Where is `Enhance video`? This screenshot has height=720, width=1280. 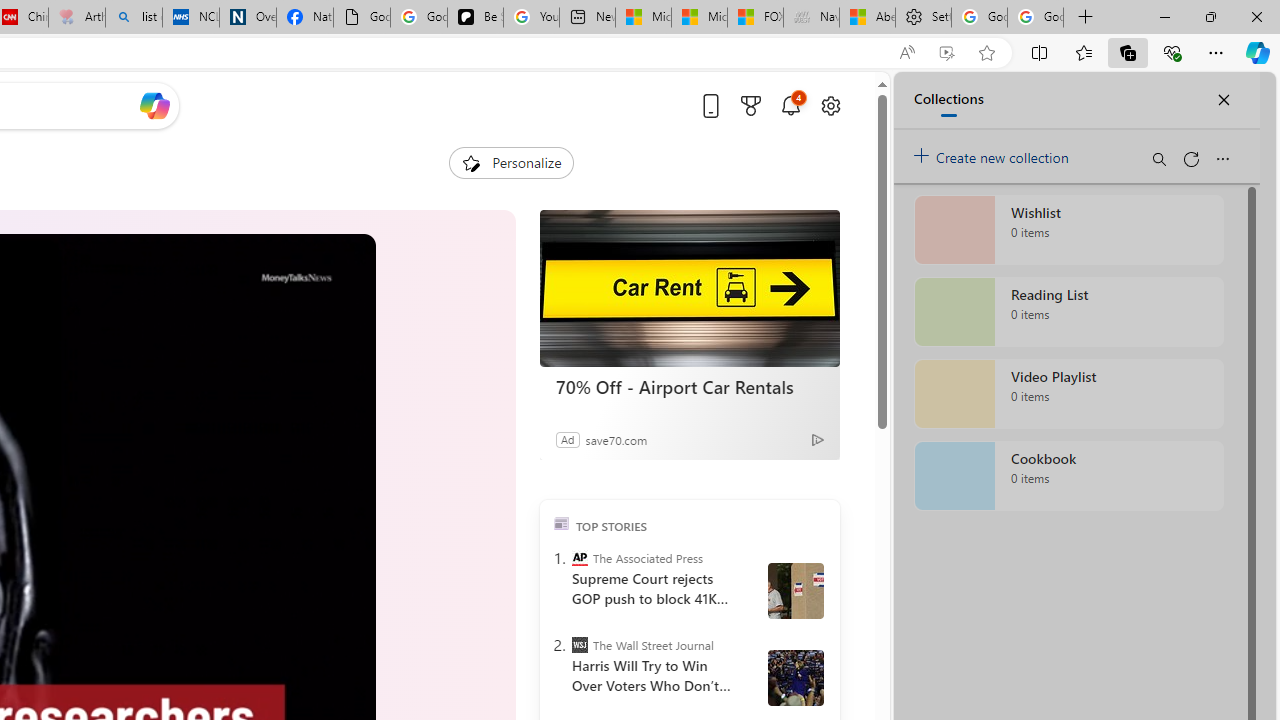 Enhance video is located at coordinates (946, 53).